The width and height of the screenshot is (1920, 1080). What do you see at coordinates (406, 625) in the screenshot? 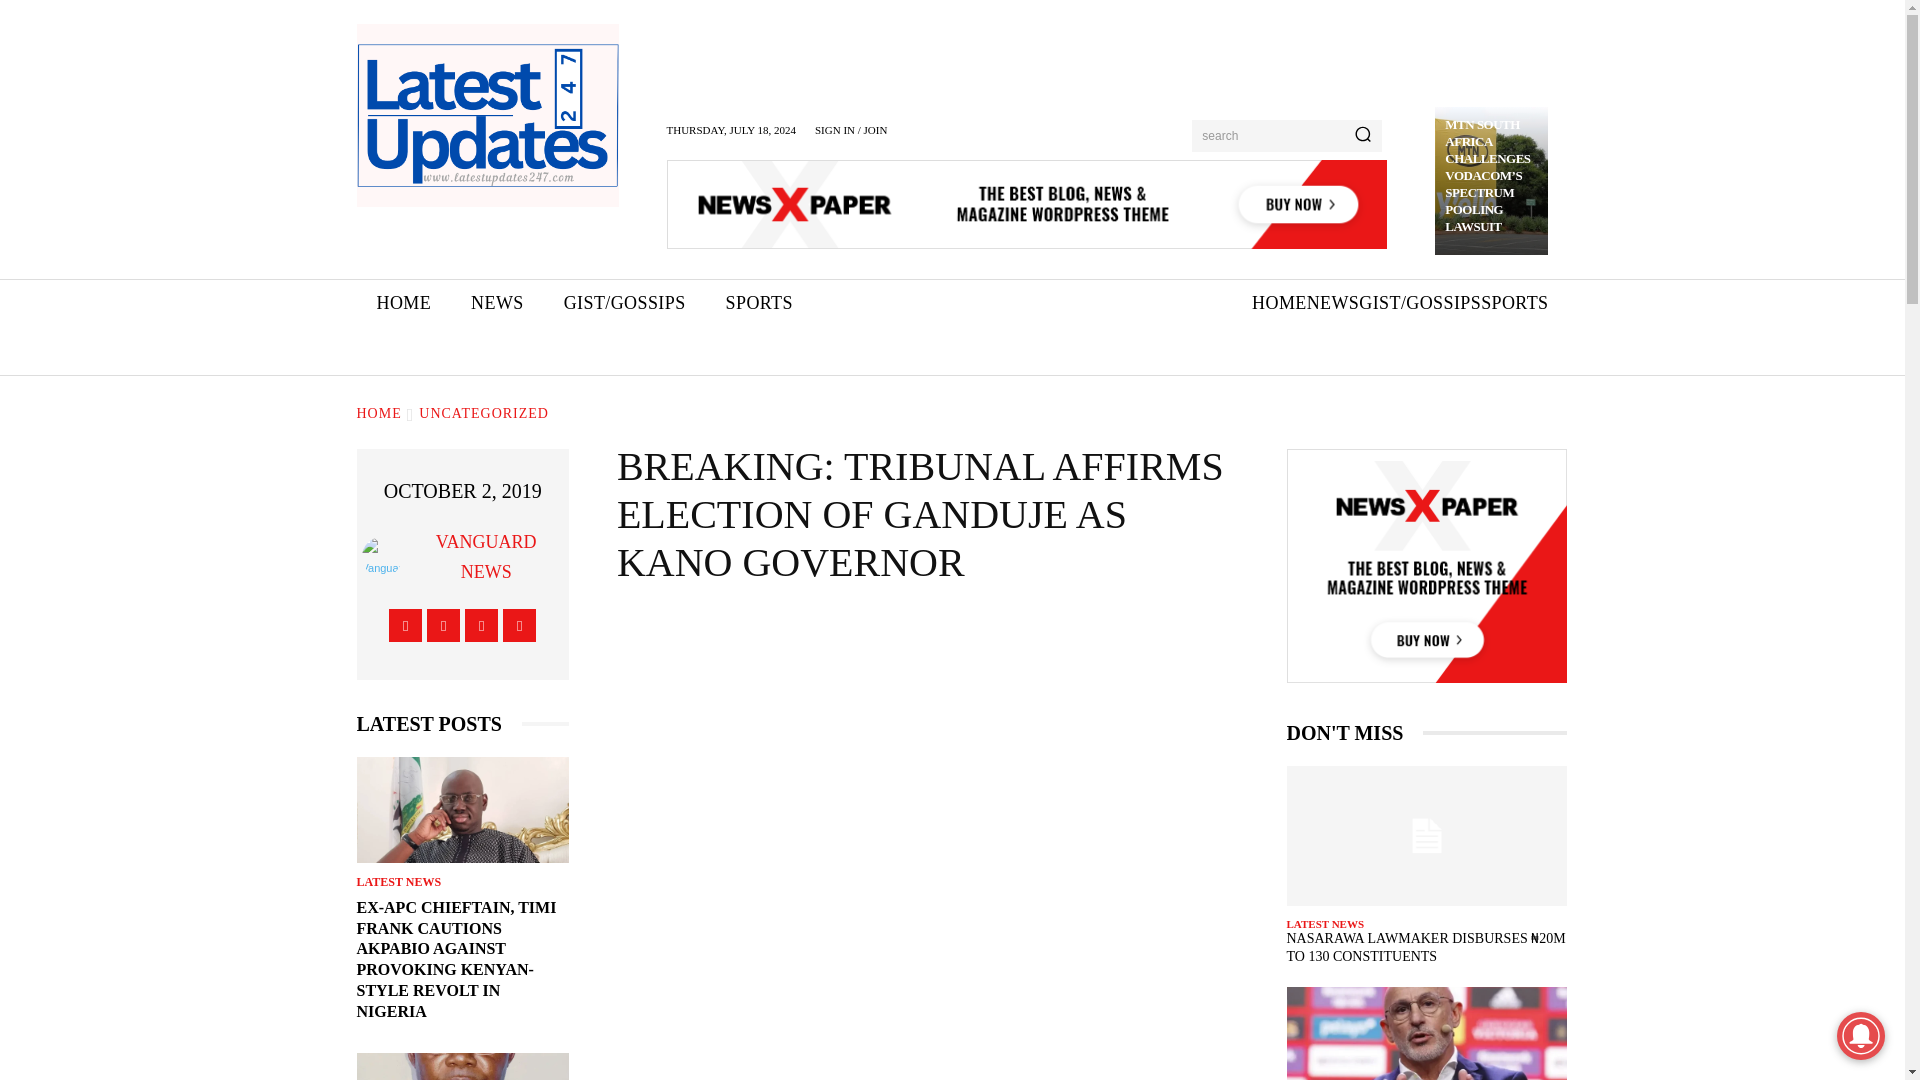
I see `Facebook` at bounding box center [406, 625].